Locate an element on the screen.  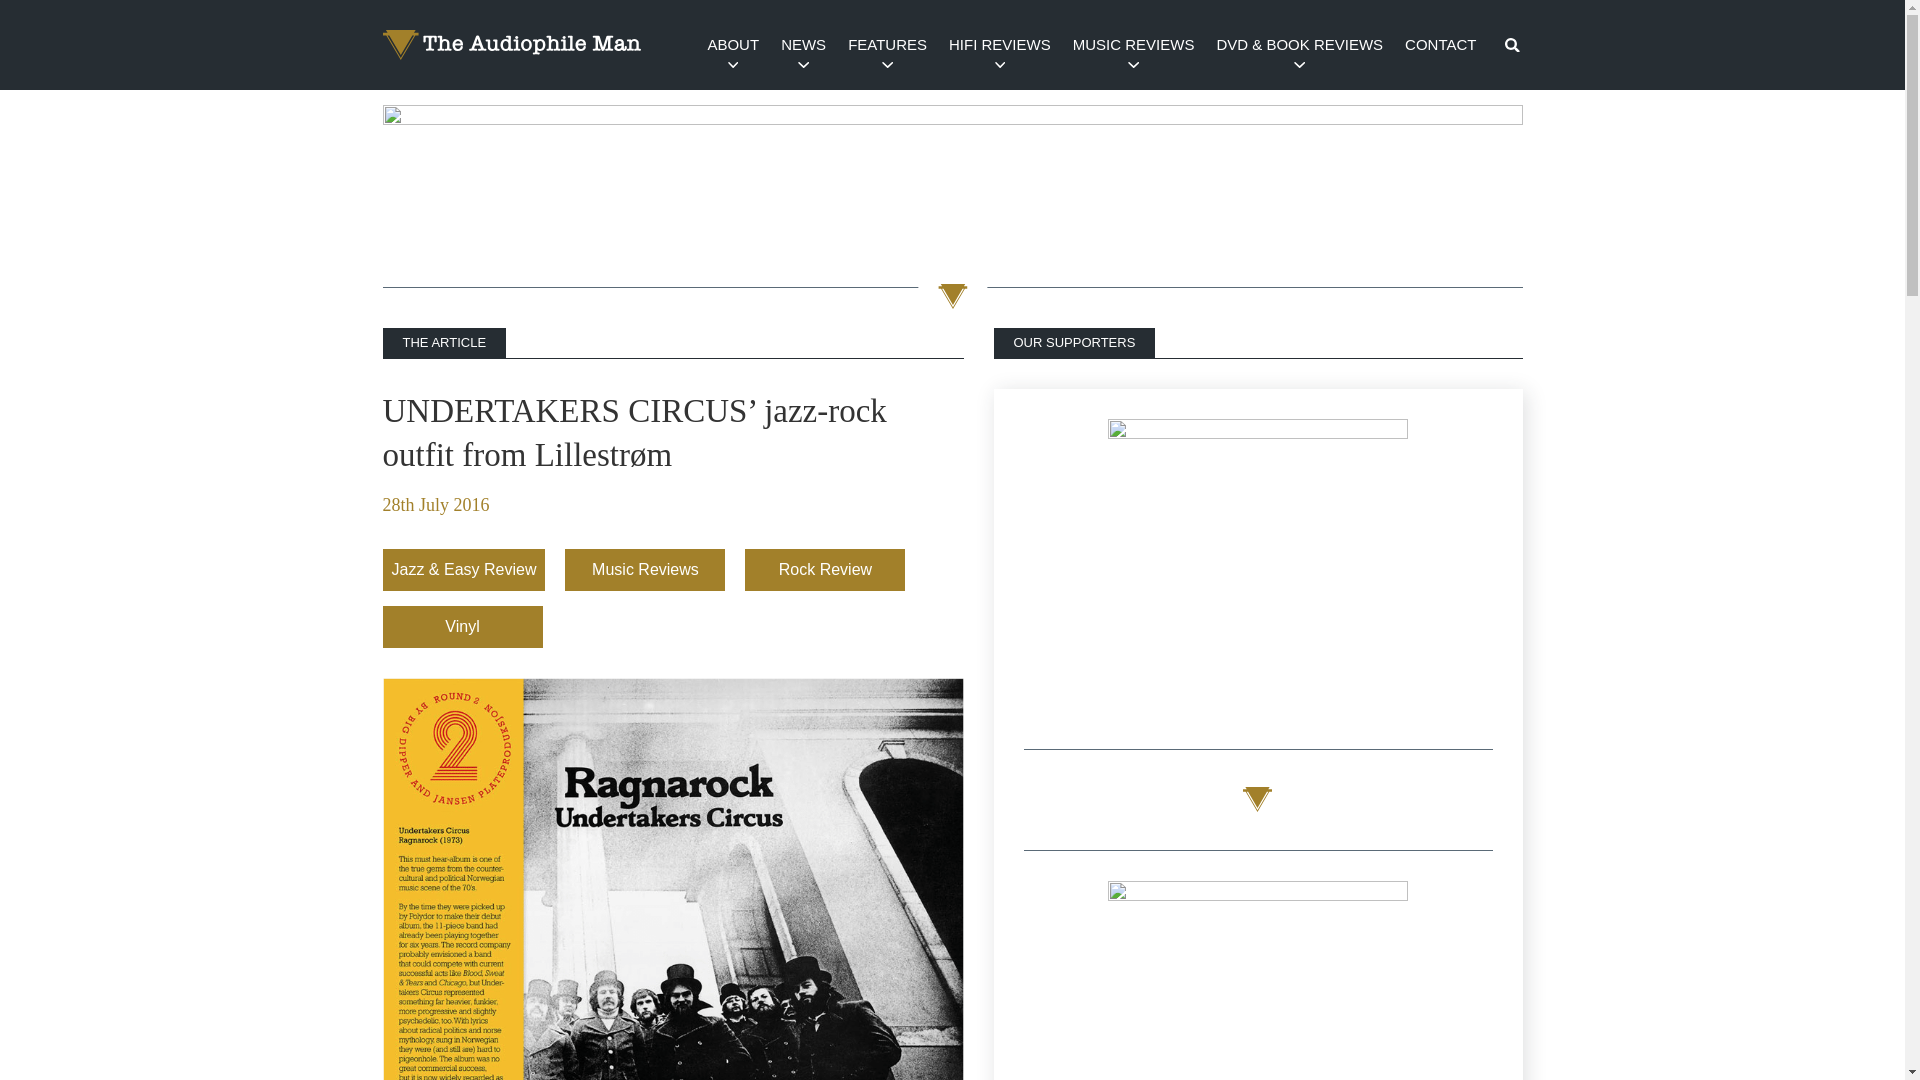
NEWS is located at coordinates (803, 44).